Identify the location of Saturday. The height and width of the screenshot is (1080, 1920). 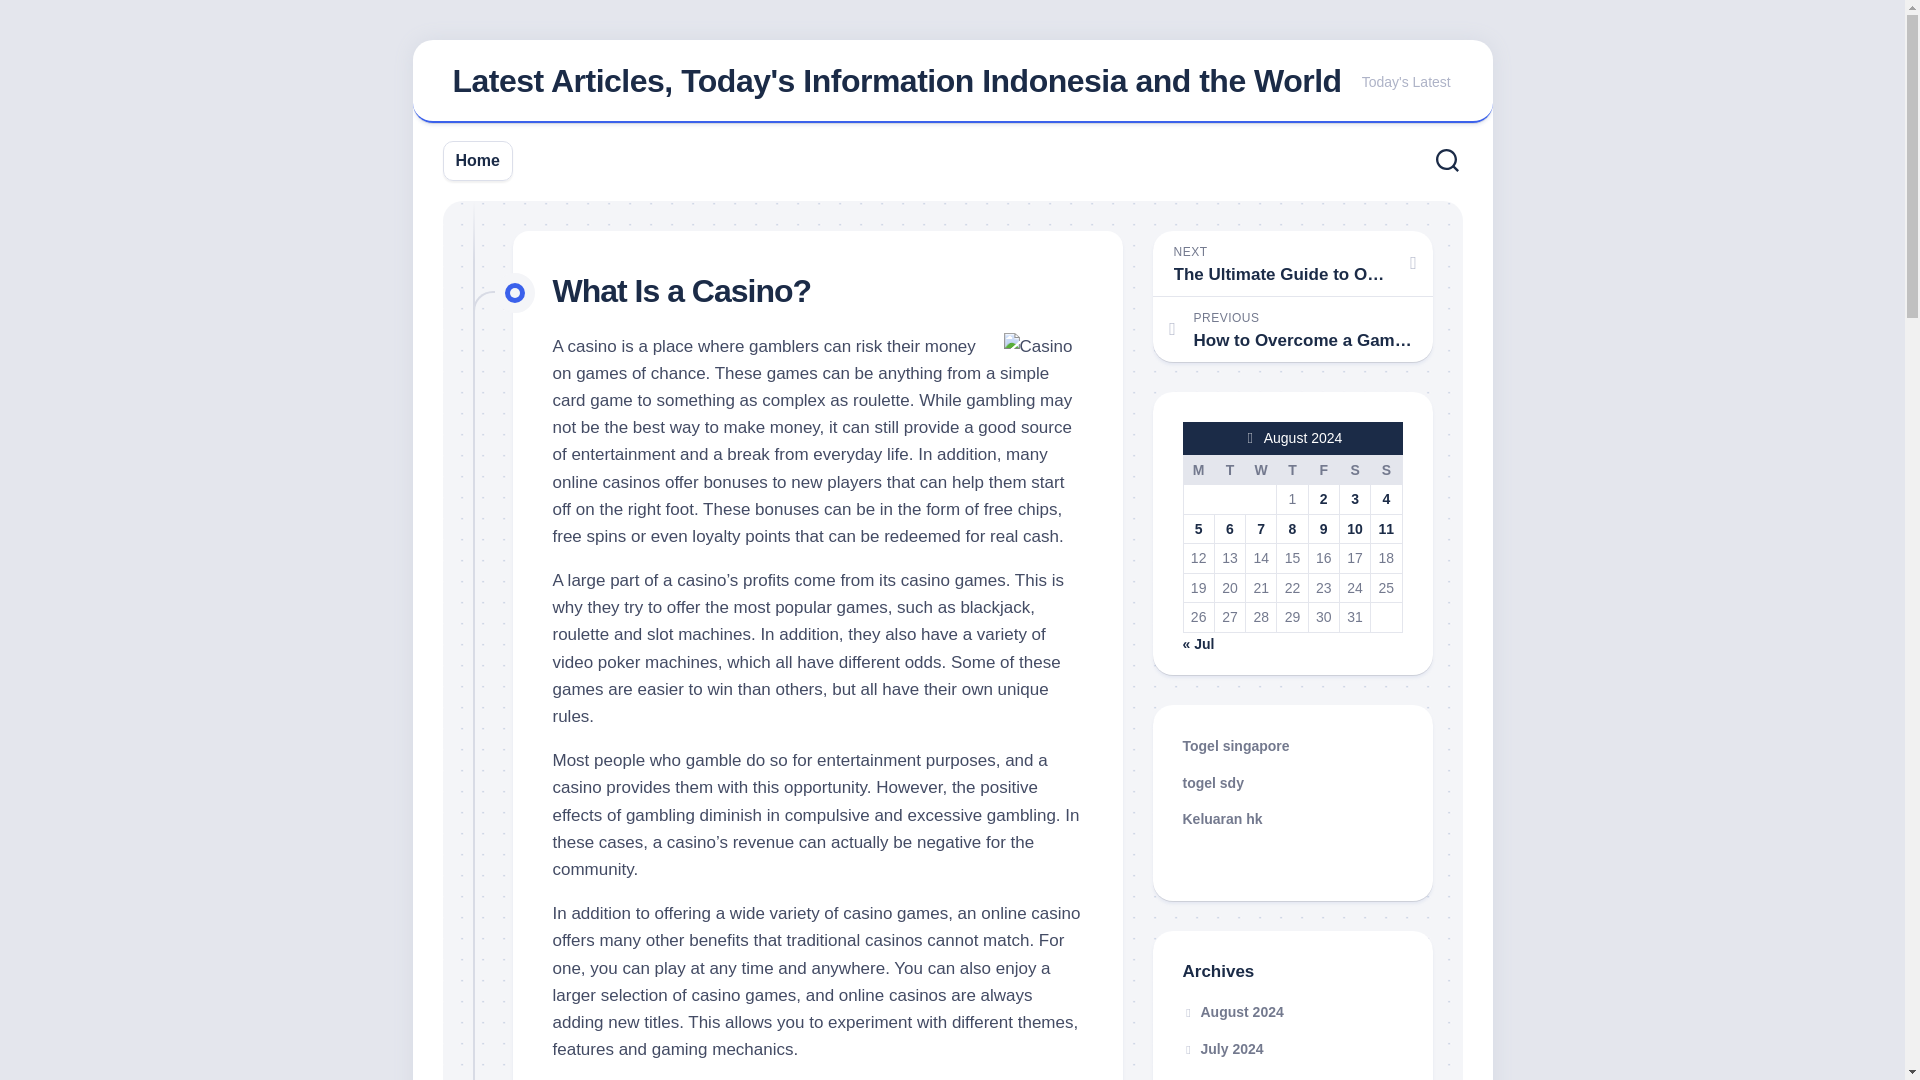
(896, 80).